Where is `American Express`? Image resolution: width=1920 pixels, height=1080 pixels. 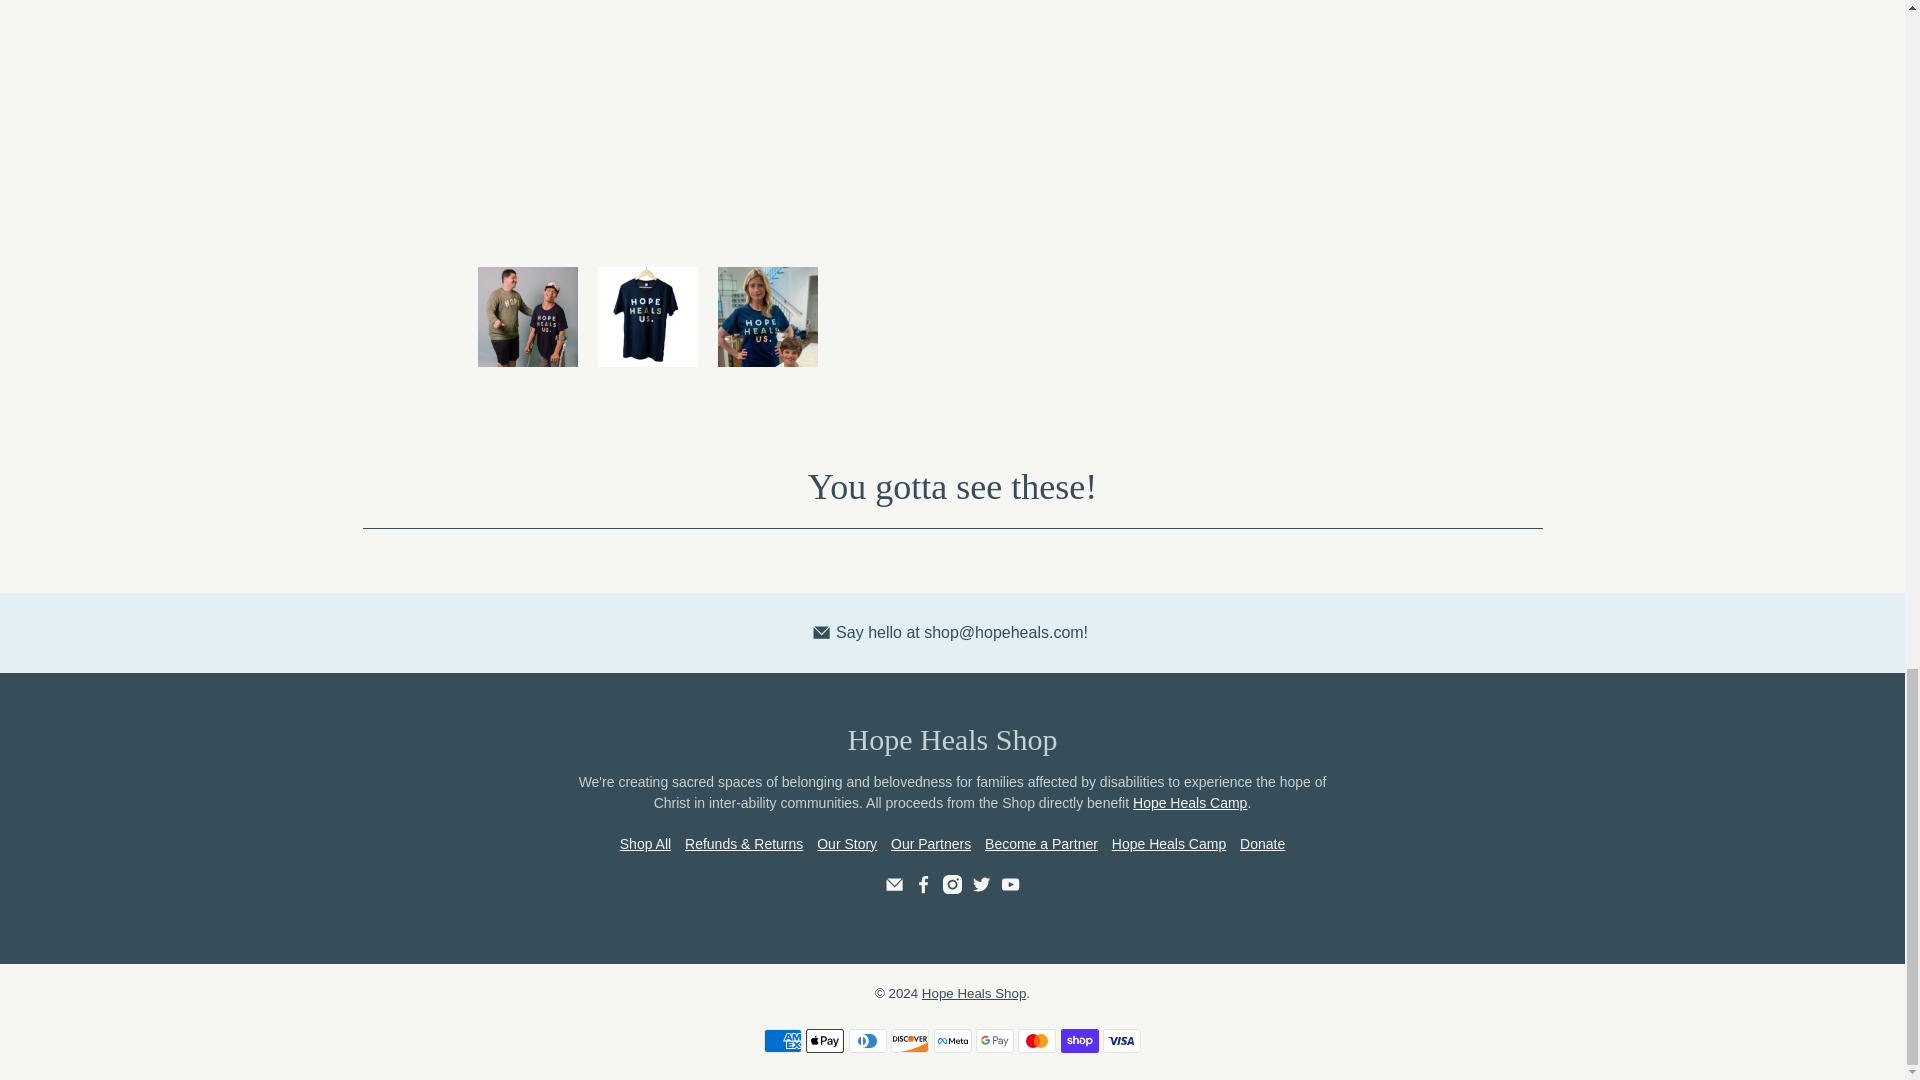
American Express is located at coordinates (783, 1041).